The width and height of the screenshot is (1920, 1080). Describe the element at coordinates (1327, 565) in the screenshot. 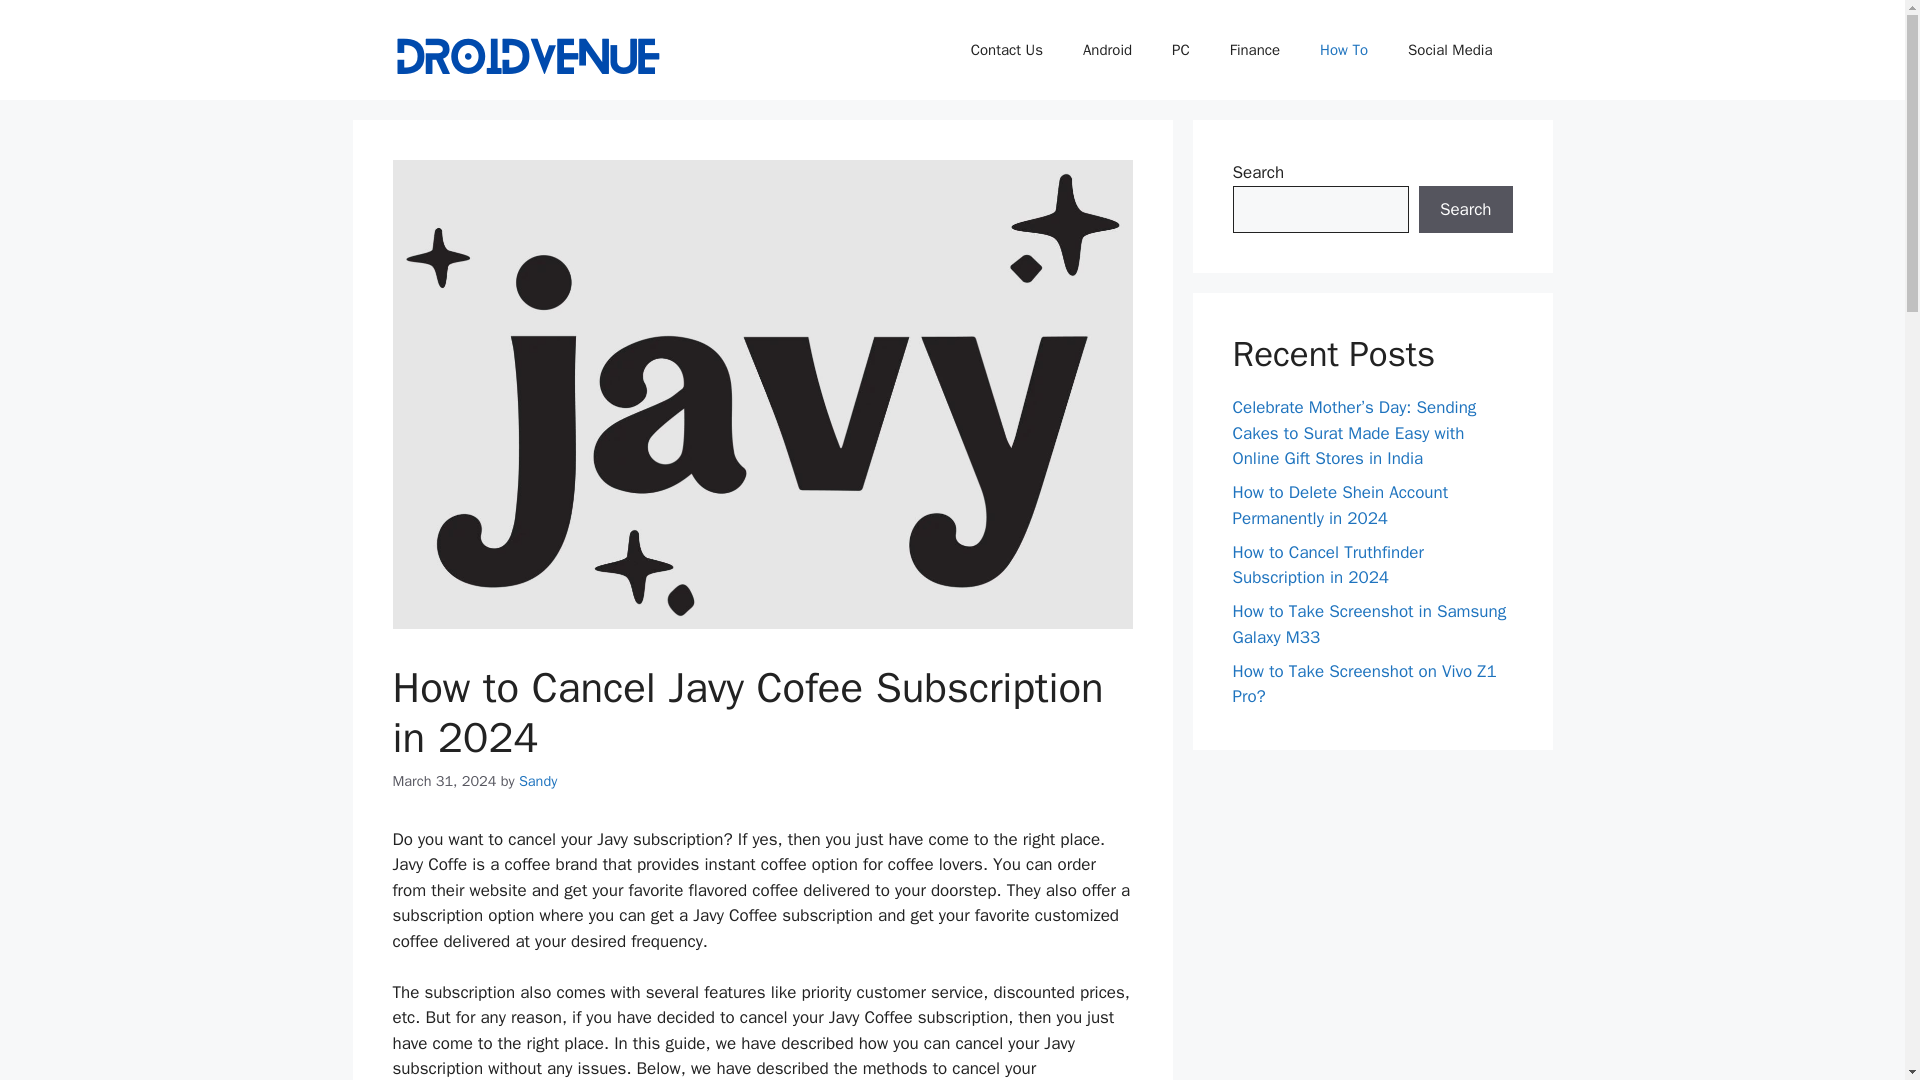

I see `How to Cancel Truthfinder Subscription in 2024` at that location.